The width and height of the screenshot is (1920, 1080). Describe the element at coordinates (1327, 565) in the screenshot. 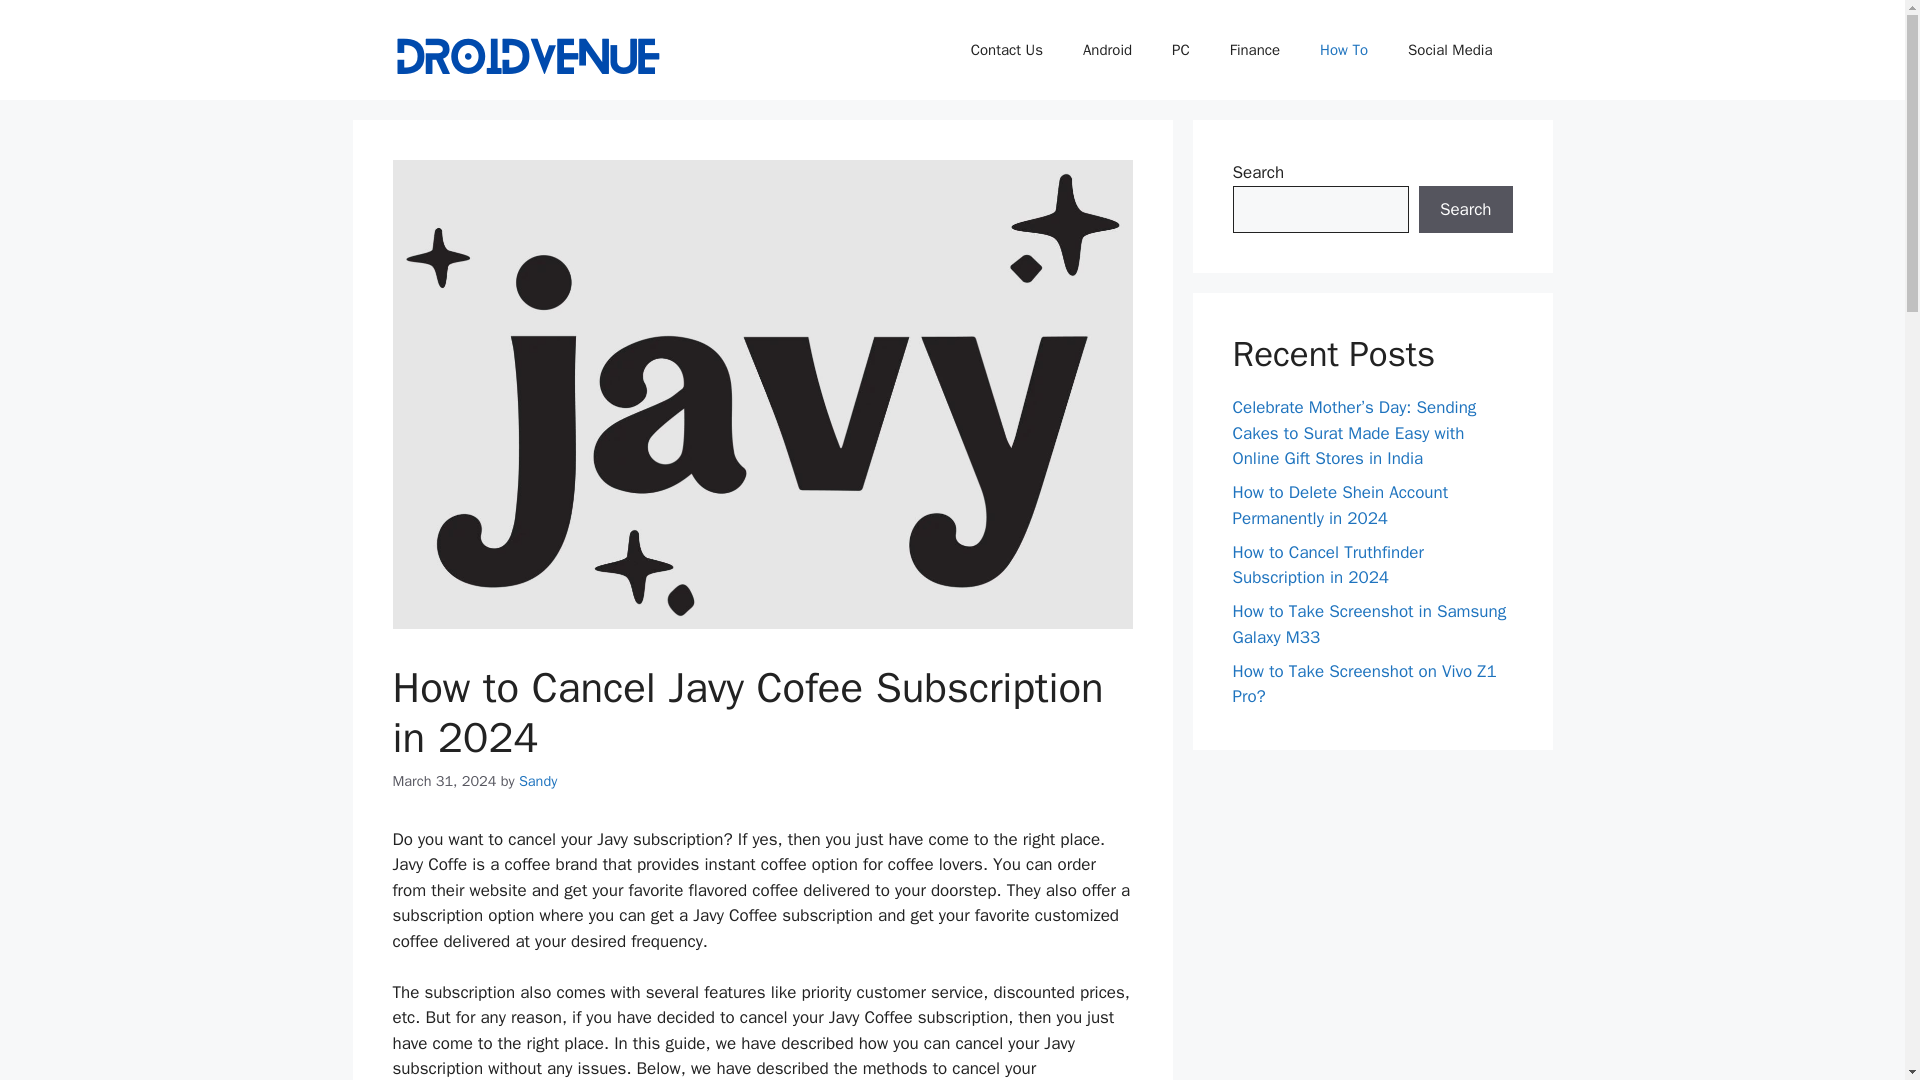

I see `How to Cancel Truthfinder Subscription in 2024` at that location.